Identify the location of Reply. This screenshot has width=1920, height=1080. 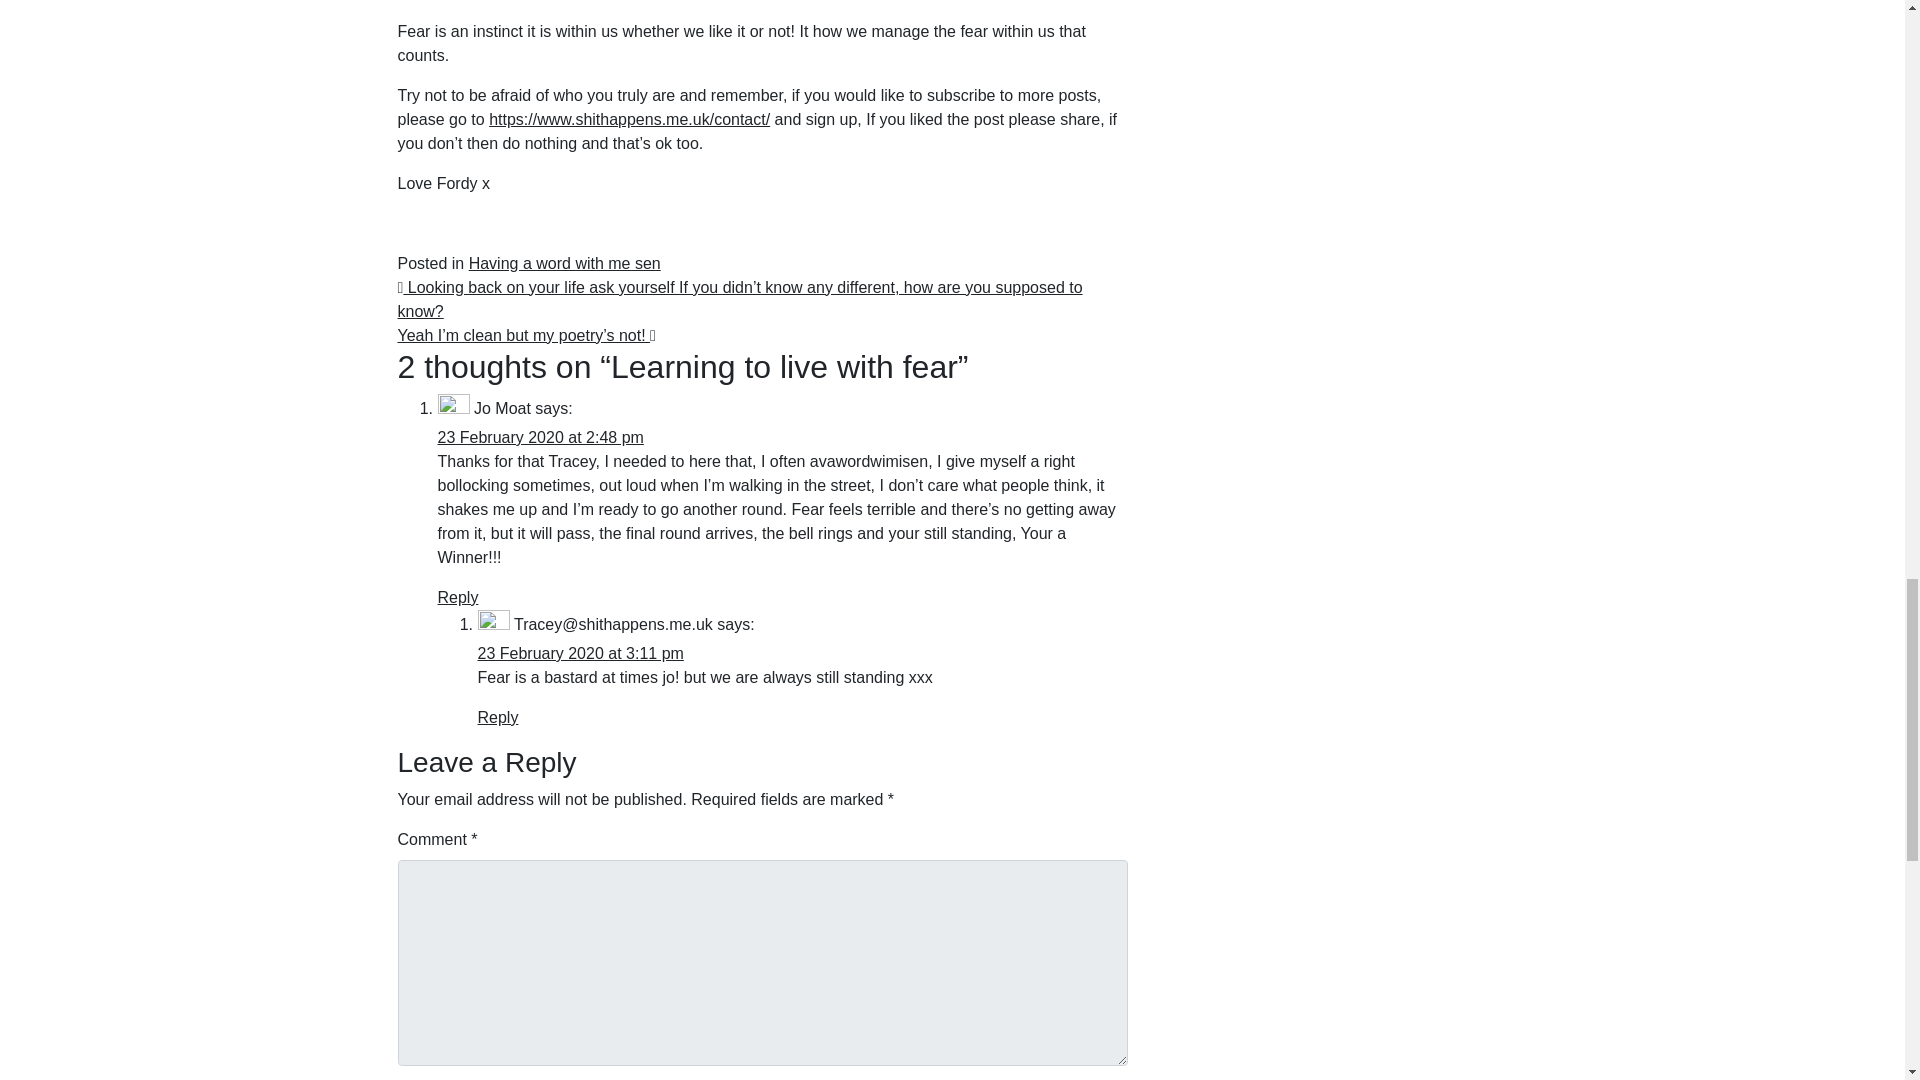
(498, 716).